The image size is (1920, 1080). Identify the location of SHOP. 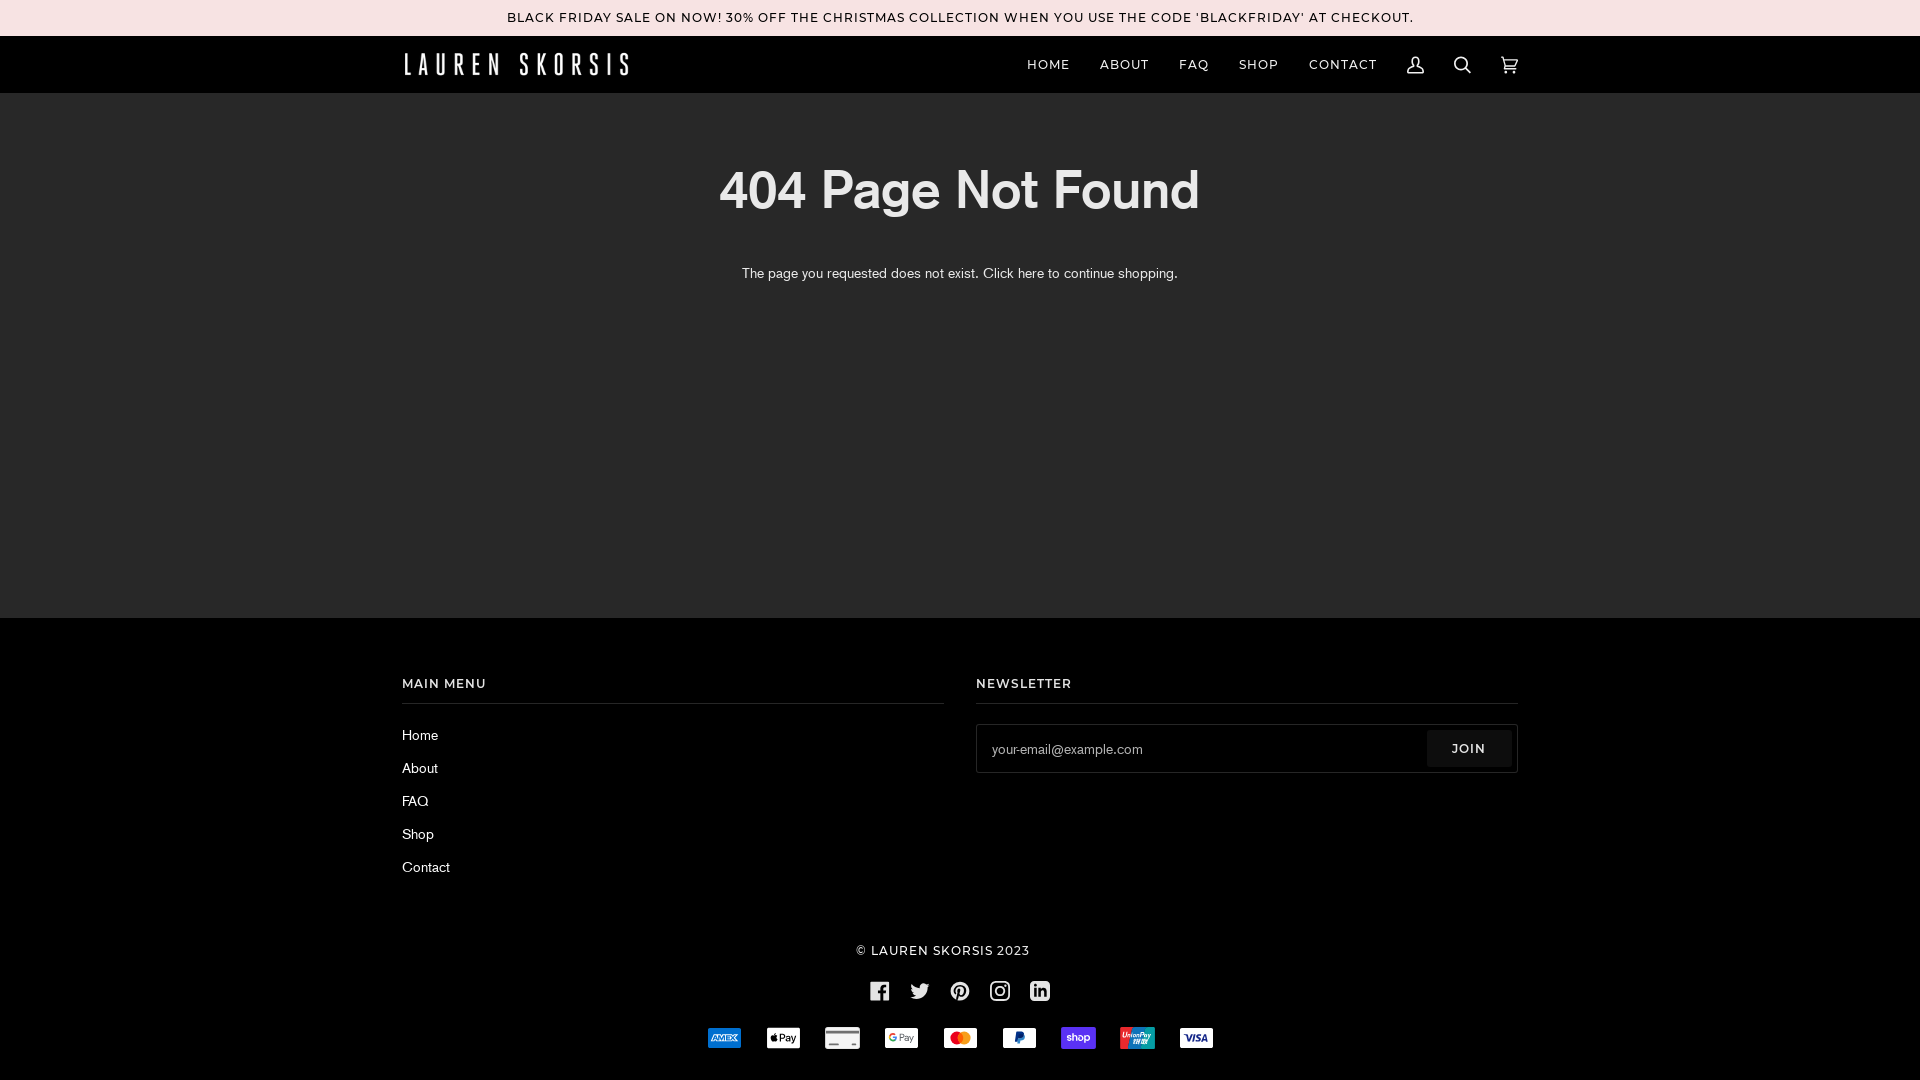
(1259, 64).